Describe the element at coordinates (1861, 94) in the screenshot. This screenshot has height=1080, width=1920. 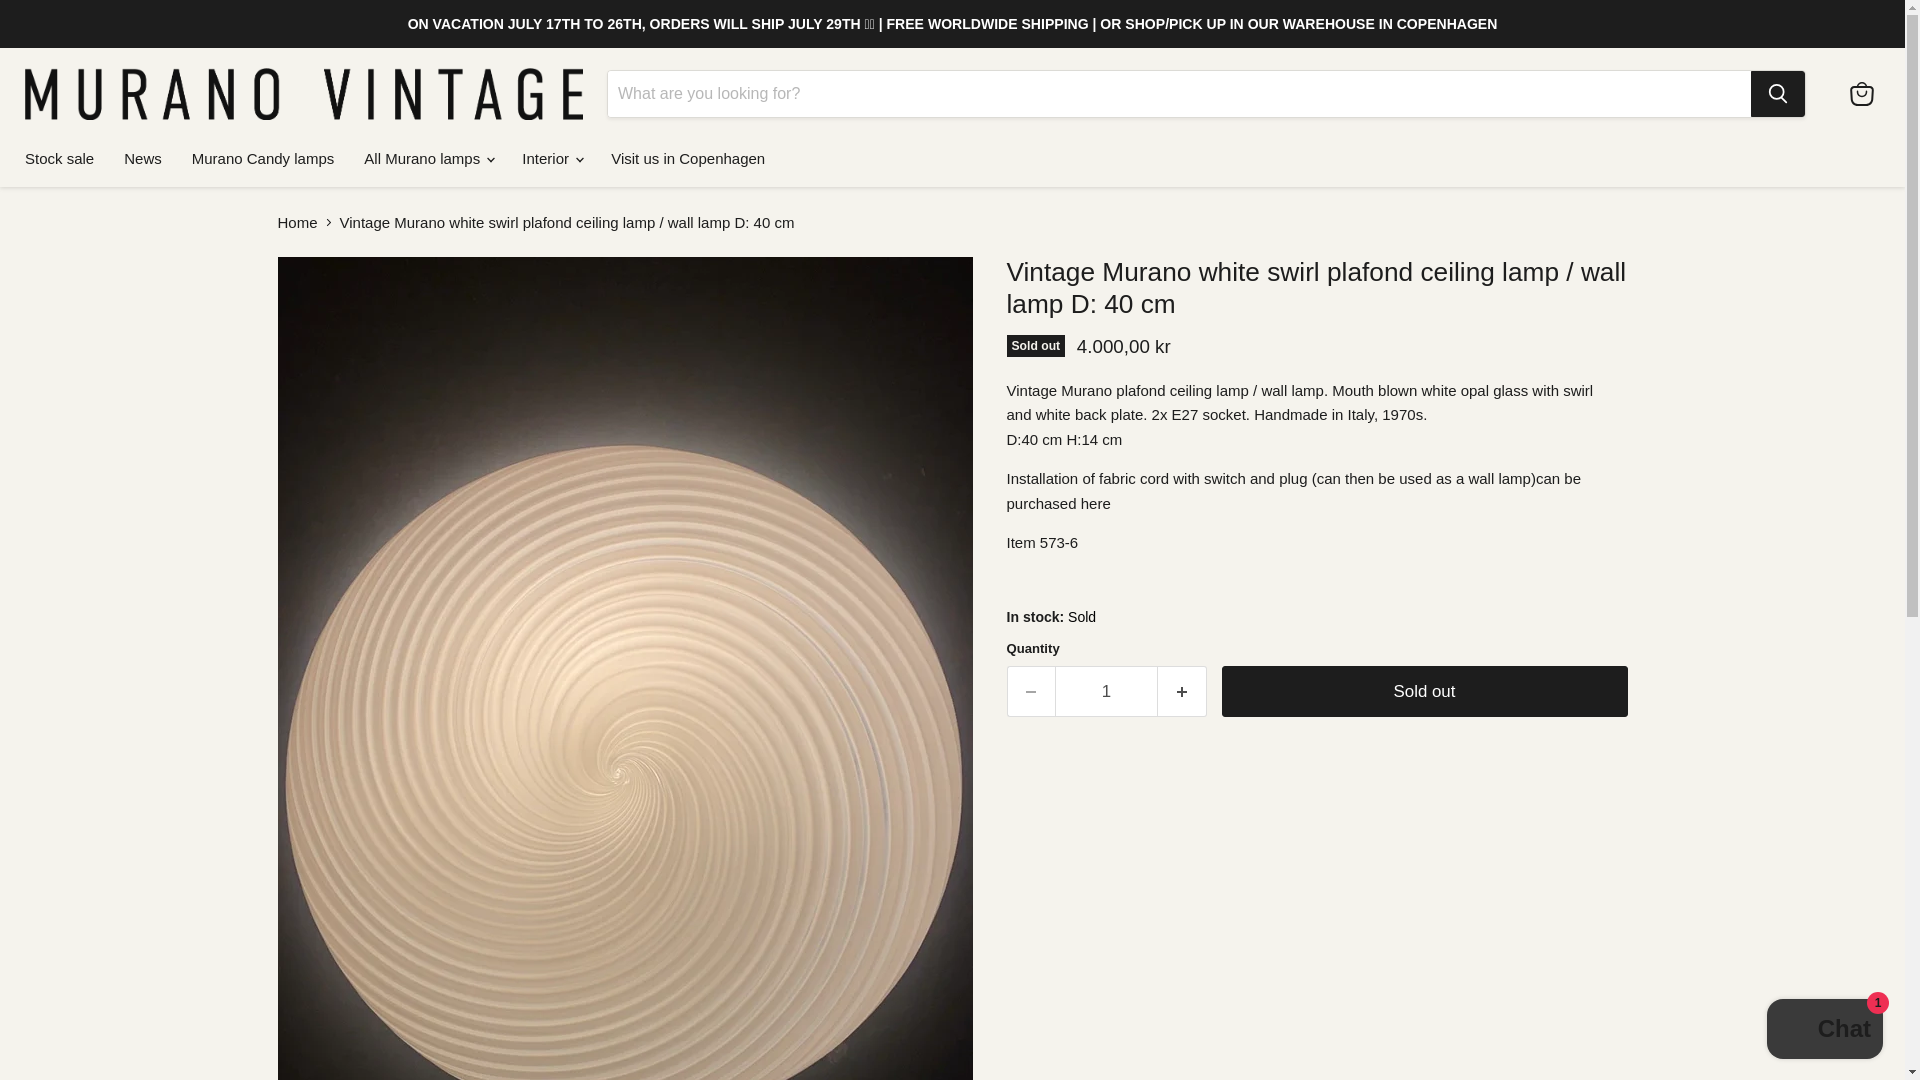
I see `View cart` at that location.